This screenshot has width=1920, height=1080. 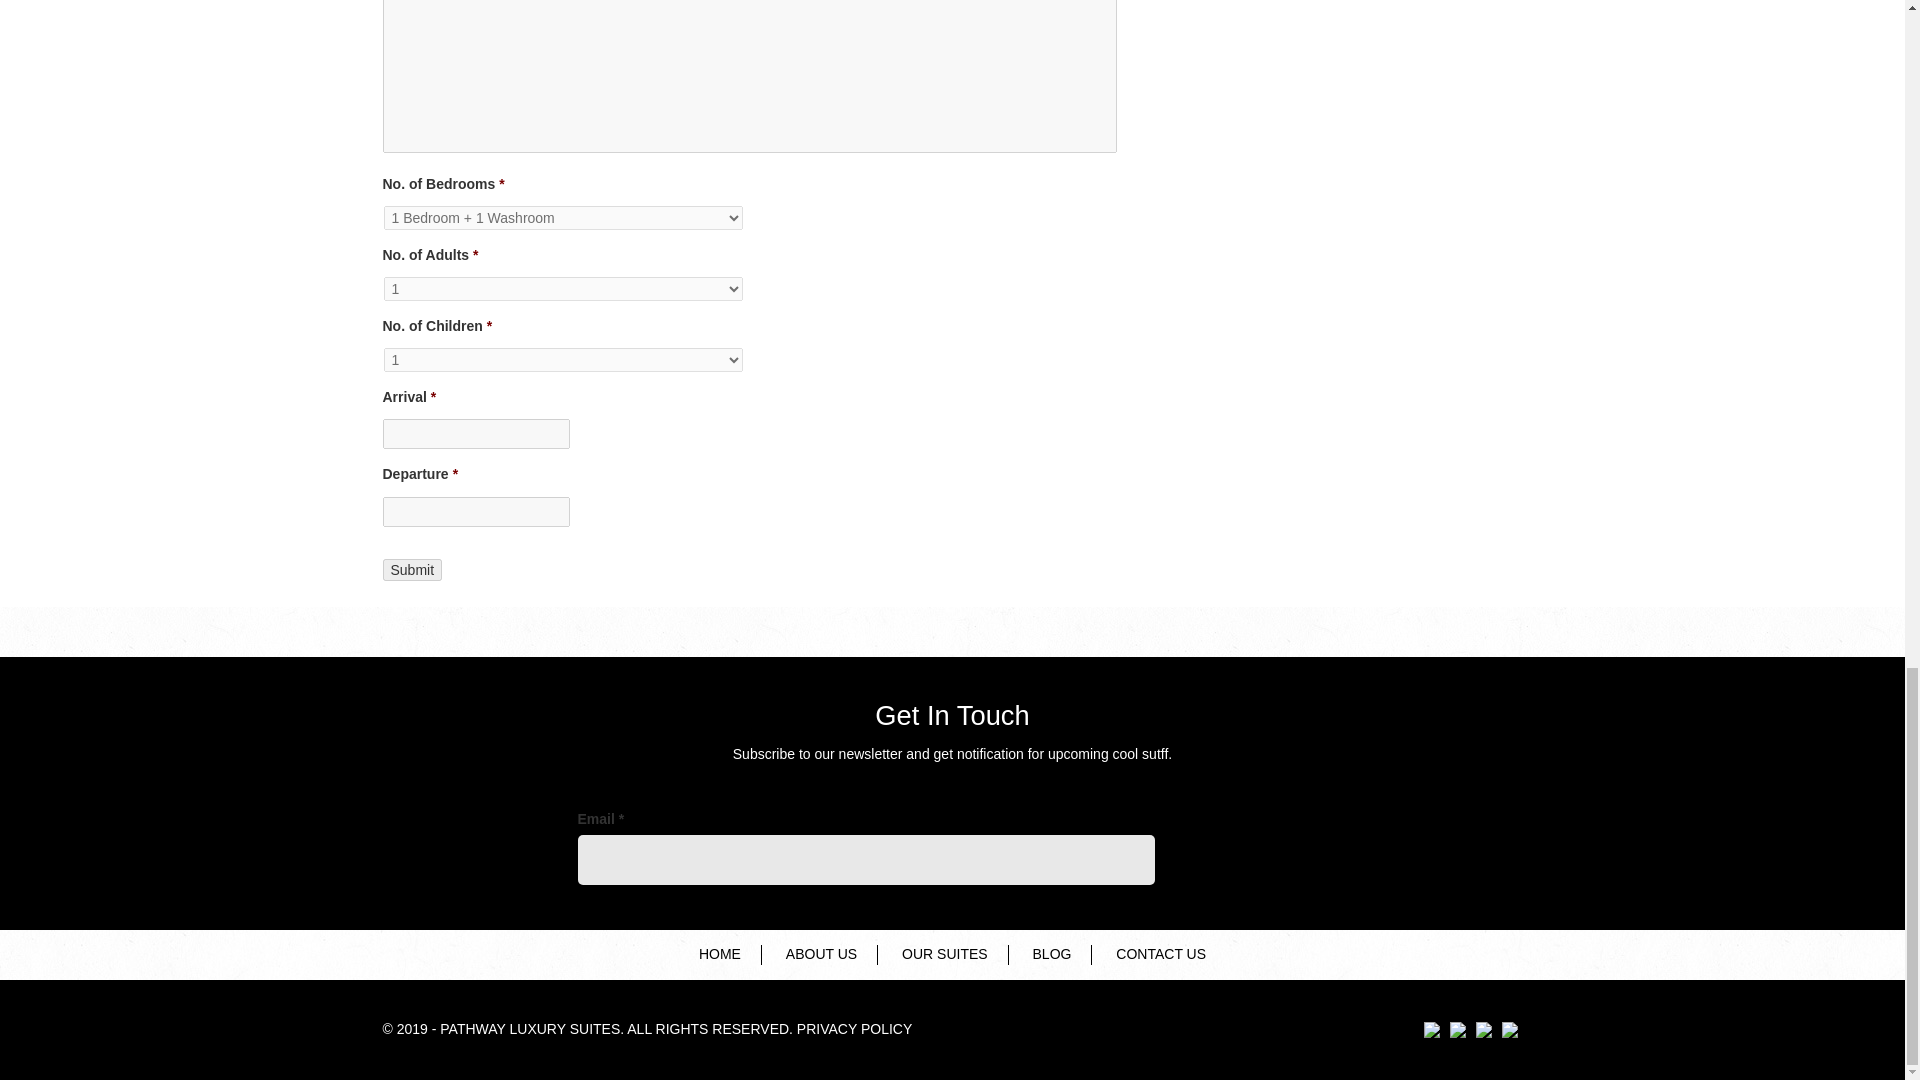 What do you see at coordinates (1052, 955) in the screenshot?
I see `BLOG` at bounding box center [1052, 955].